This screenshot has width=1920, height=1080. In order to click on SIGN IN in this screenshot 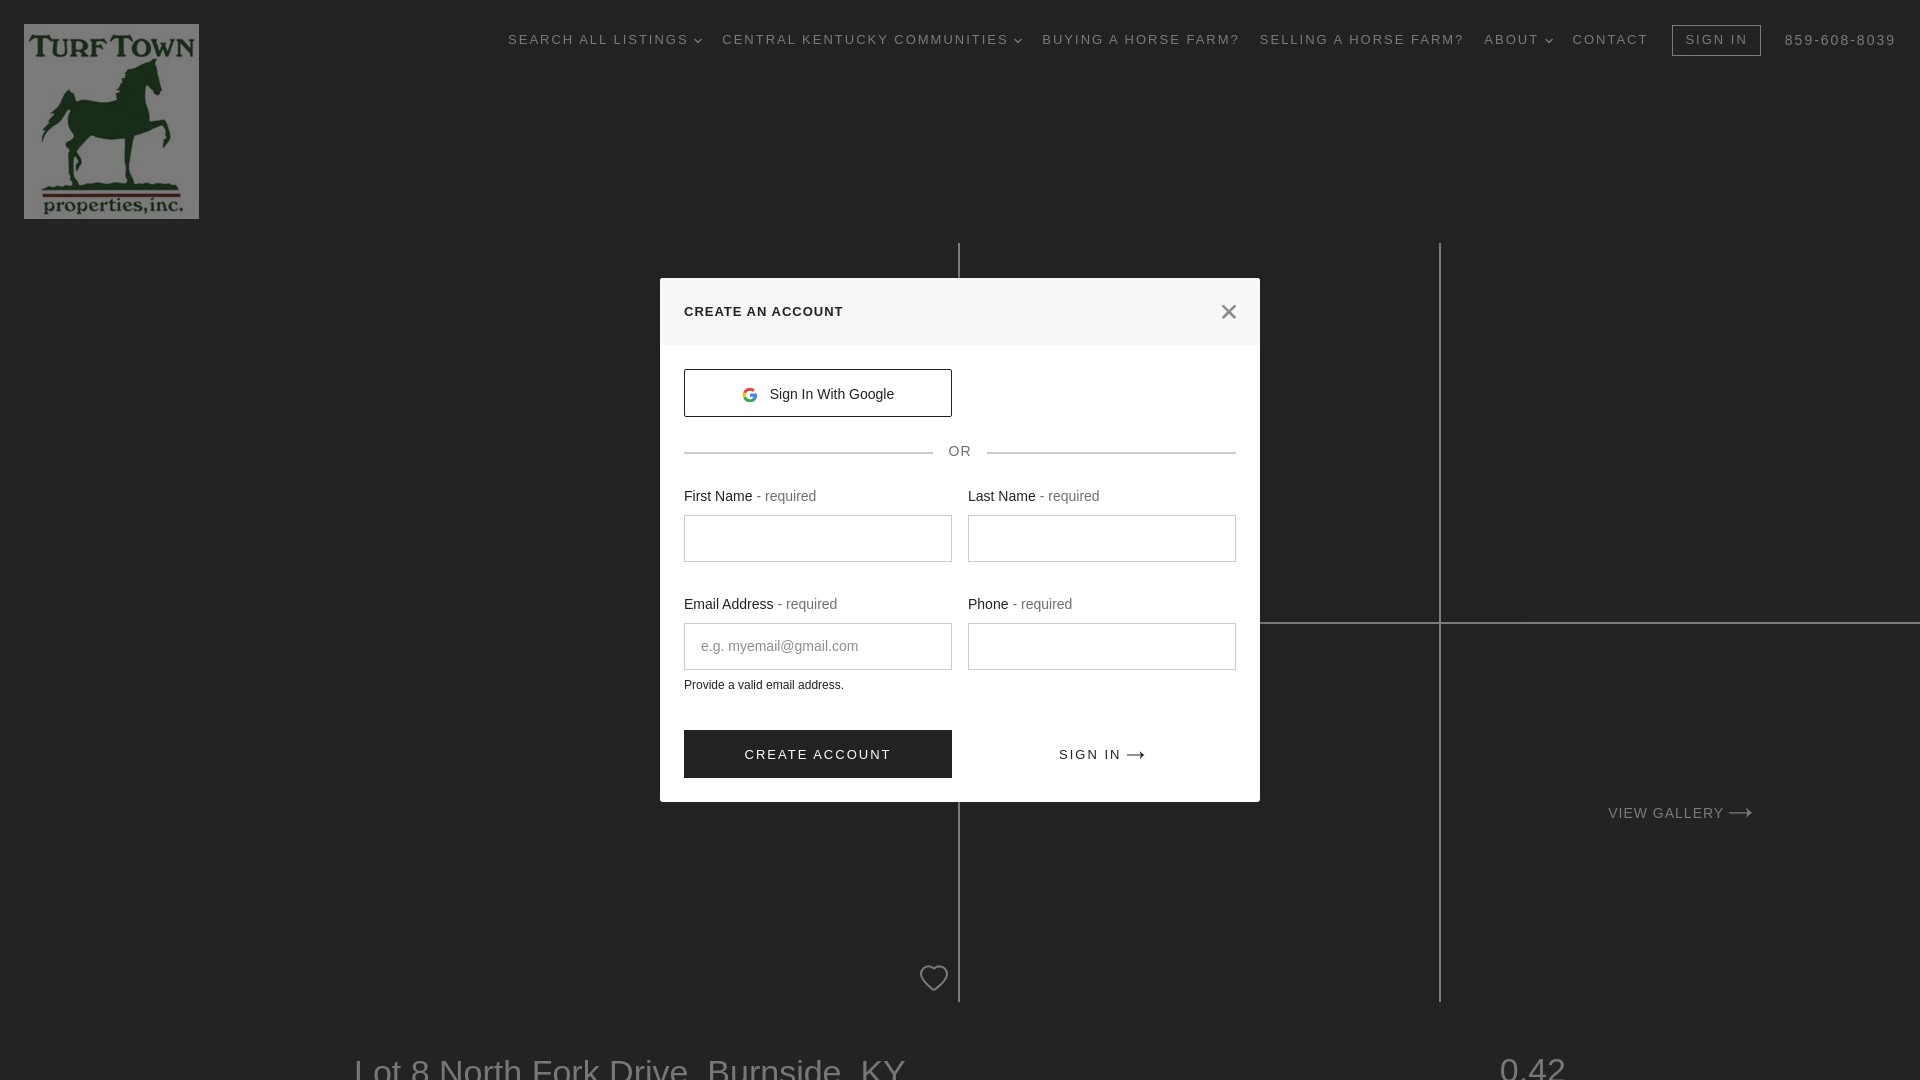, I will do `click(1716, 40)`.